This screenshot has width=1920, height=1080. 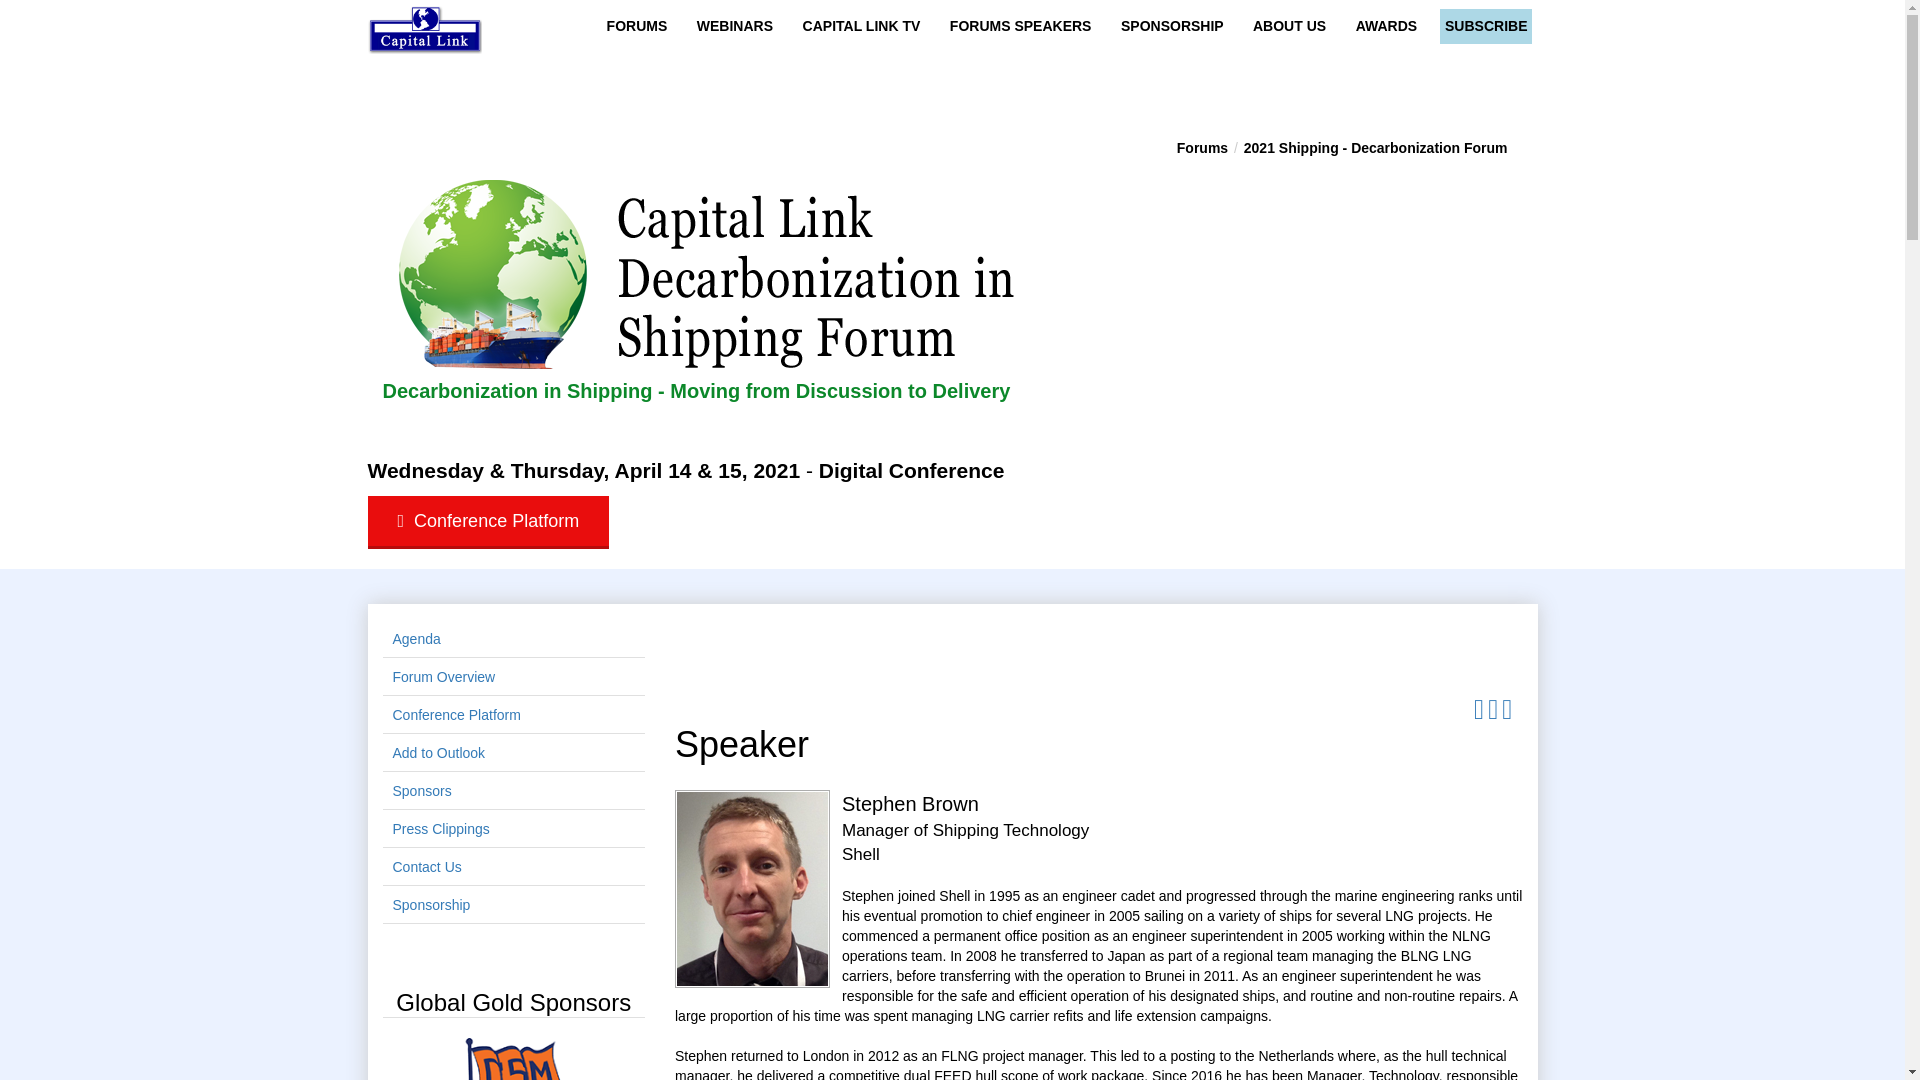 What do you see at coordinates (740, 26) in the screenshot?
I see `WEBINARS   ` at bounding box center [740, 26].